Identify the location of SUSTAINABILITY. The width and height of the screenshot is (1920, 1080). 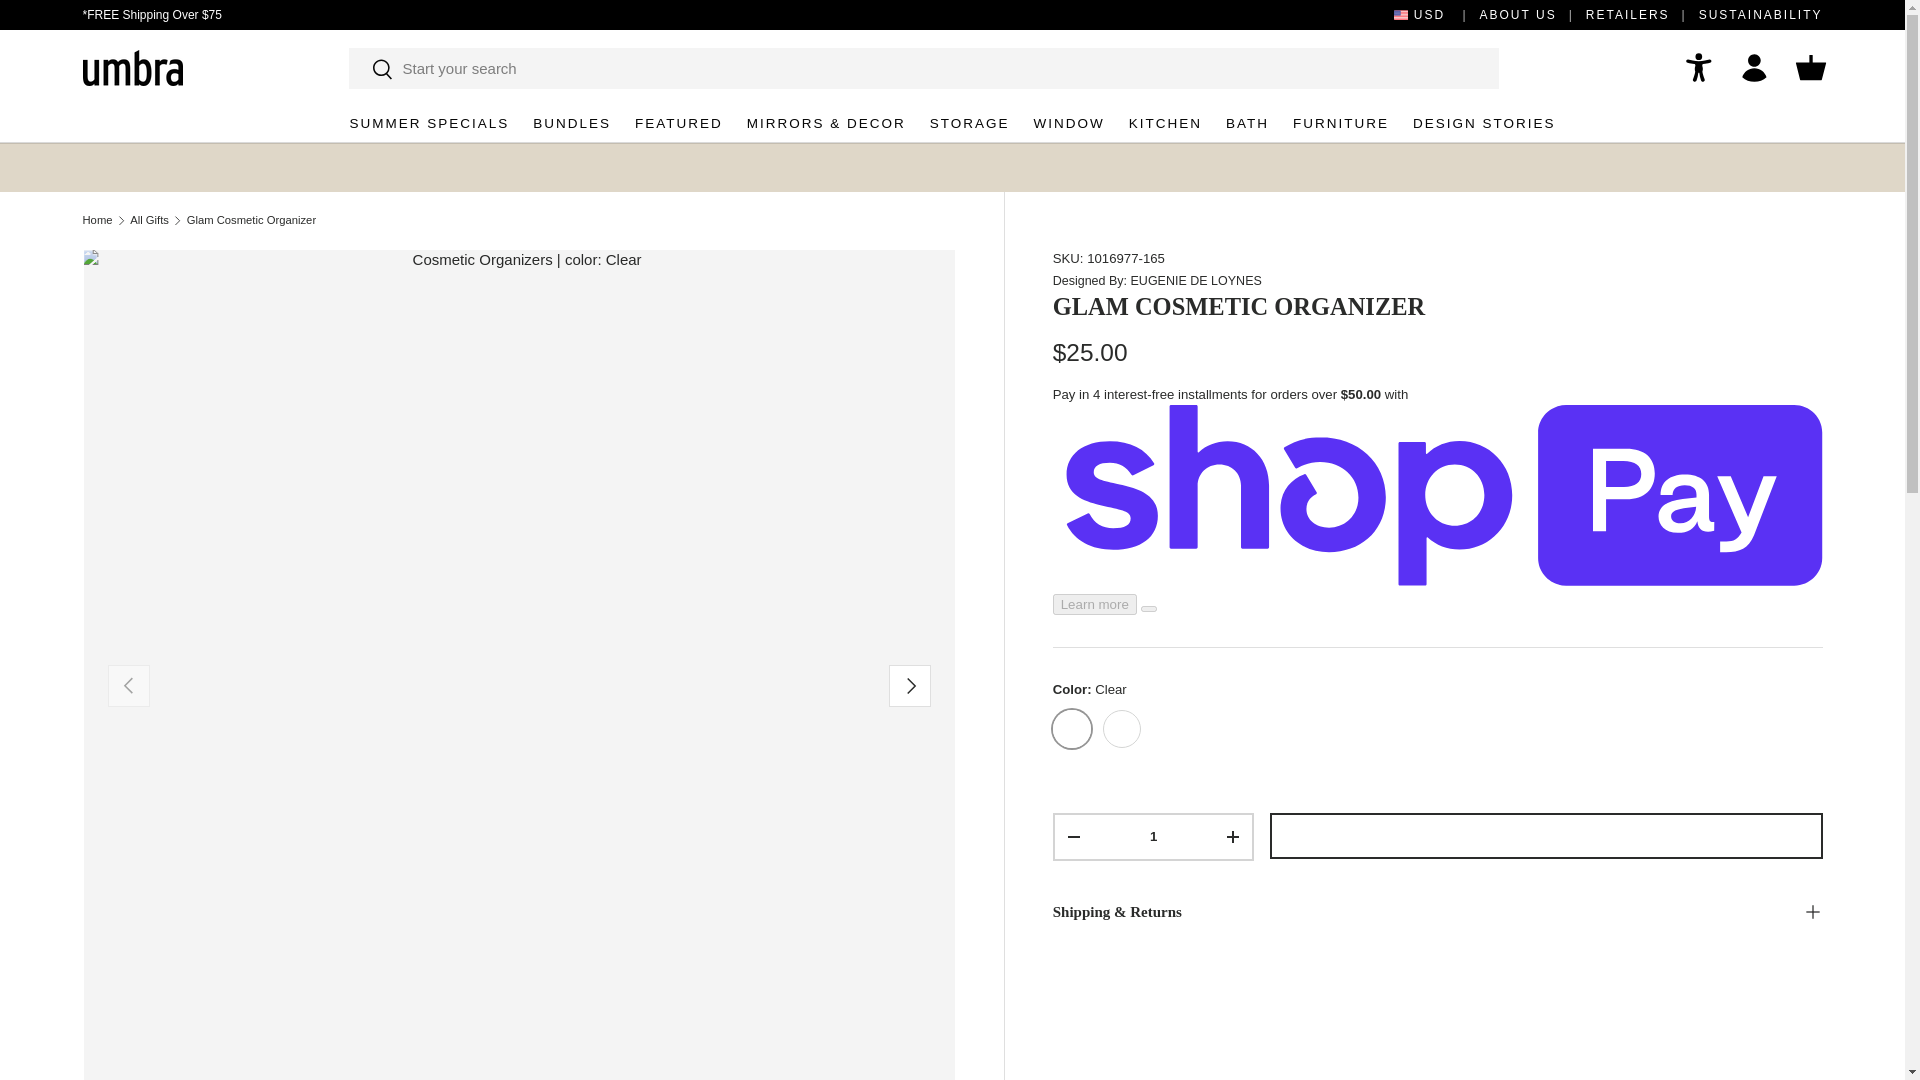
(1760, 14).